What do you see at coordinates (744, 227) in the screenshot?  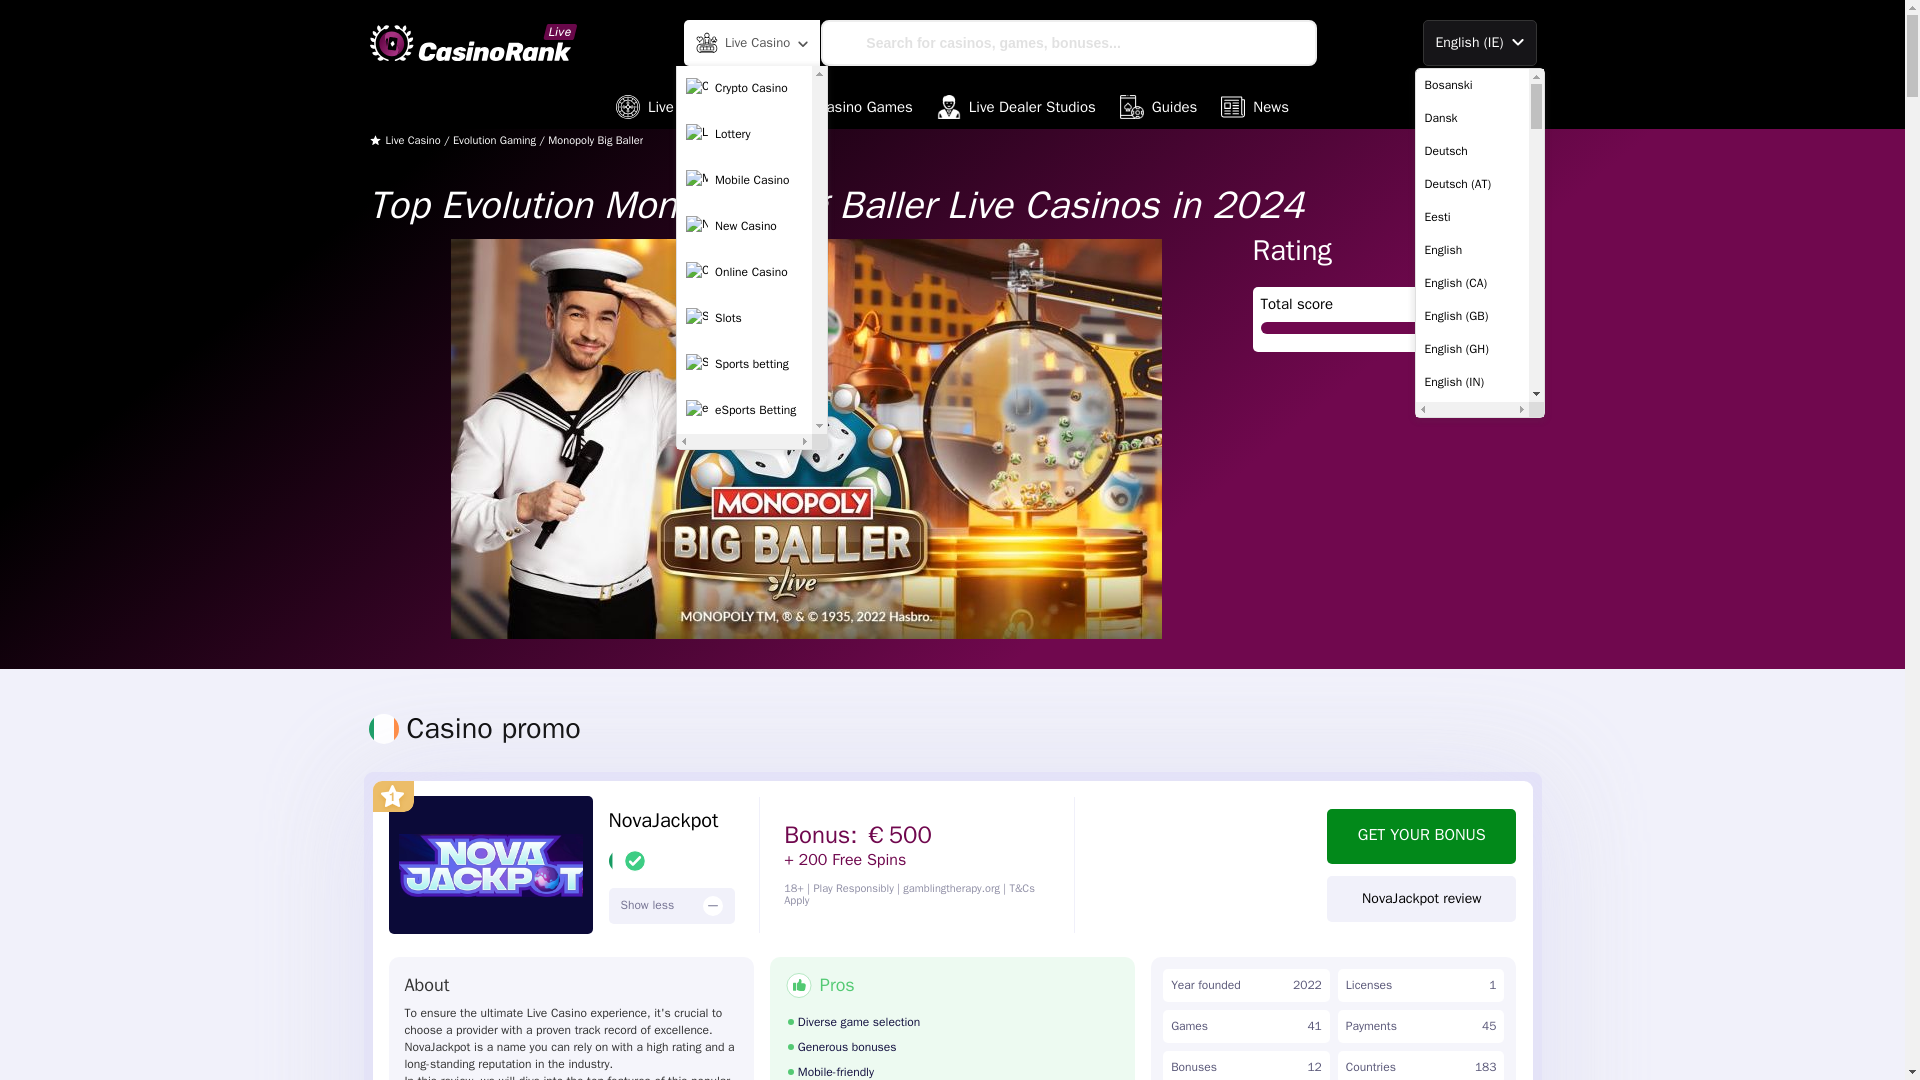 I see `New Casino` at bounding box center [744, 227].